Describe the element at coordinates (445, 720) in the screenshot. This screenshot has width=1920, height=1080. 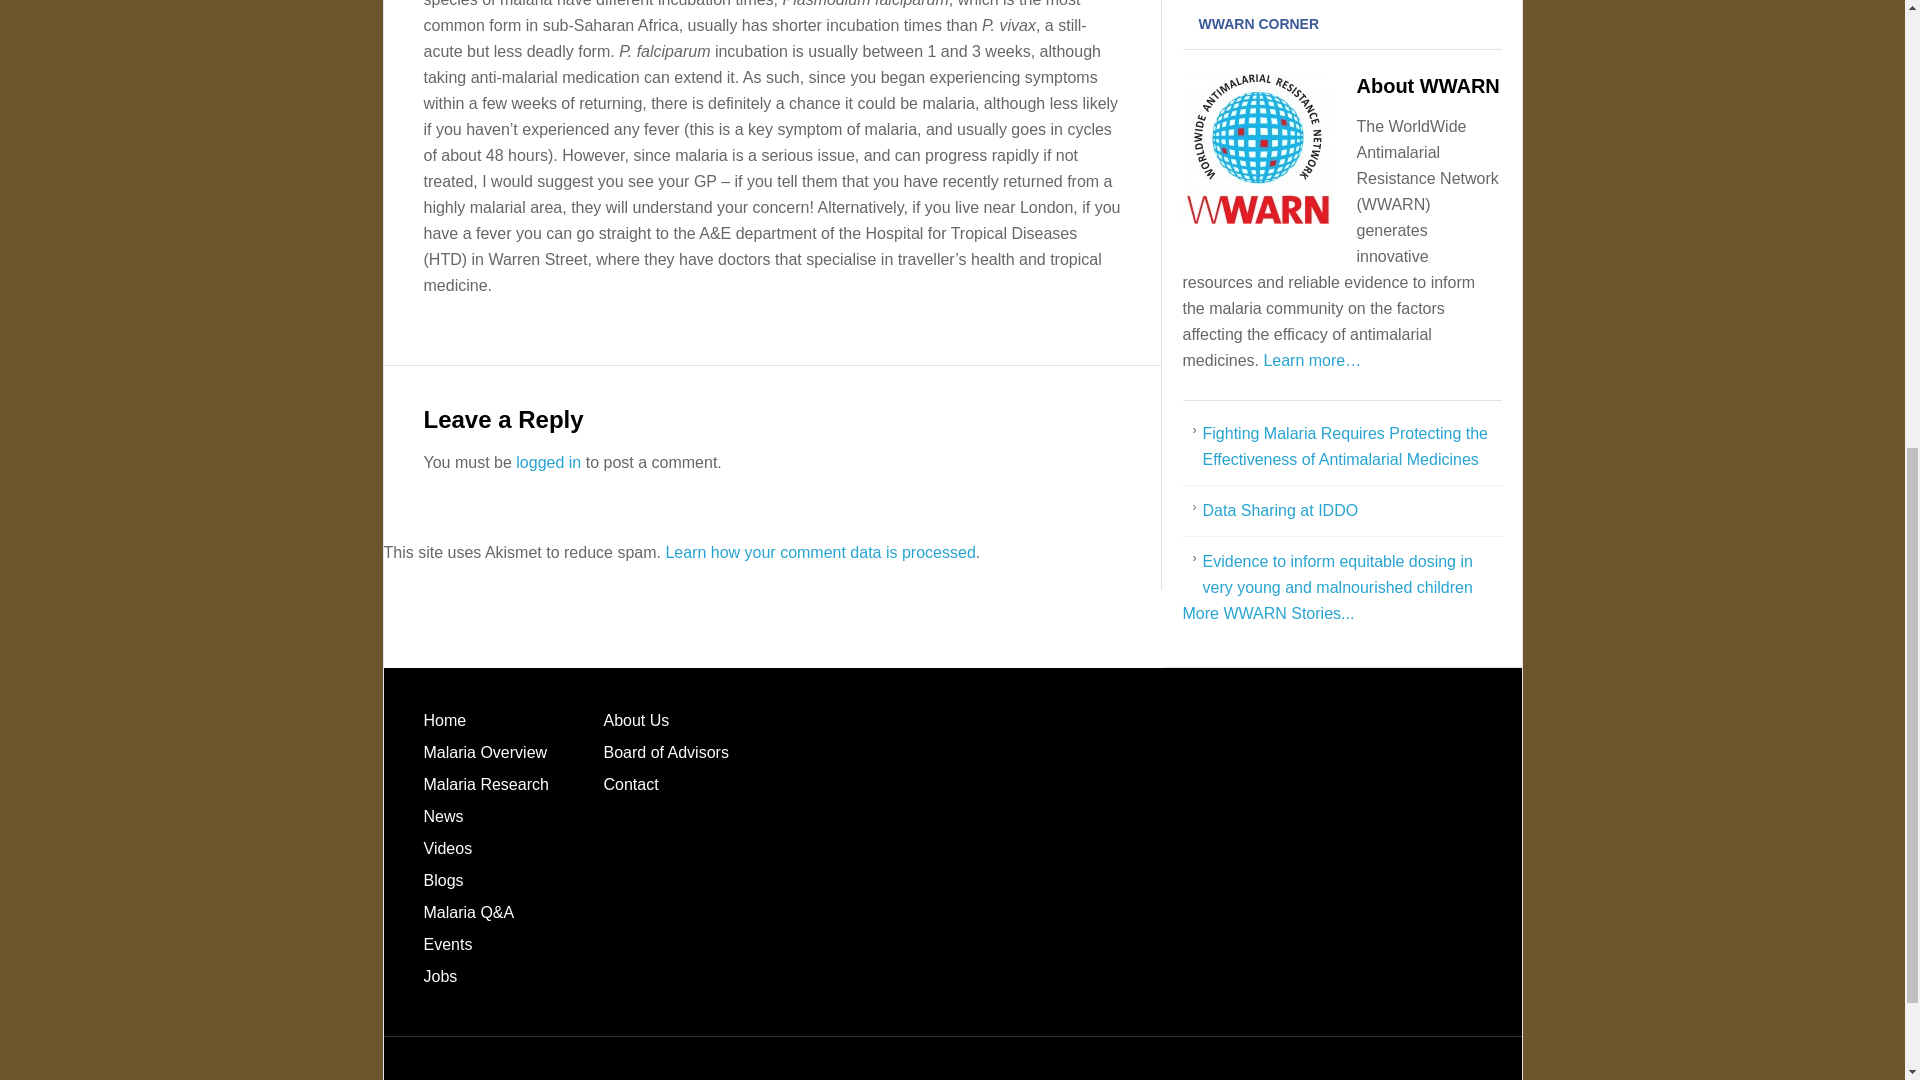
I see `Home` at that location.